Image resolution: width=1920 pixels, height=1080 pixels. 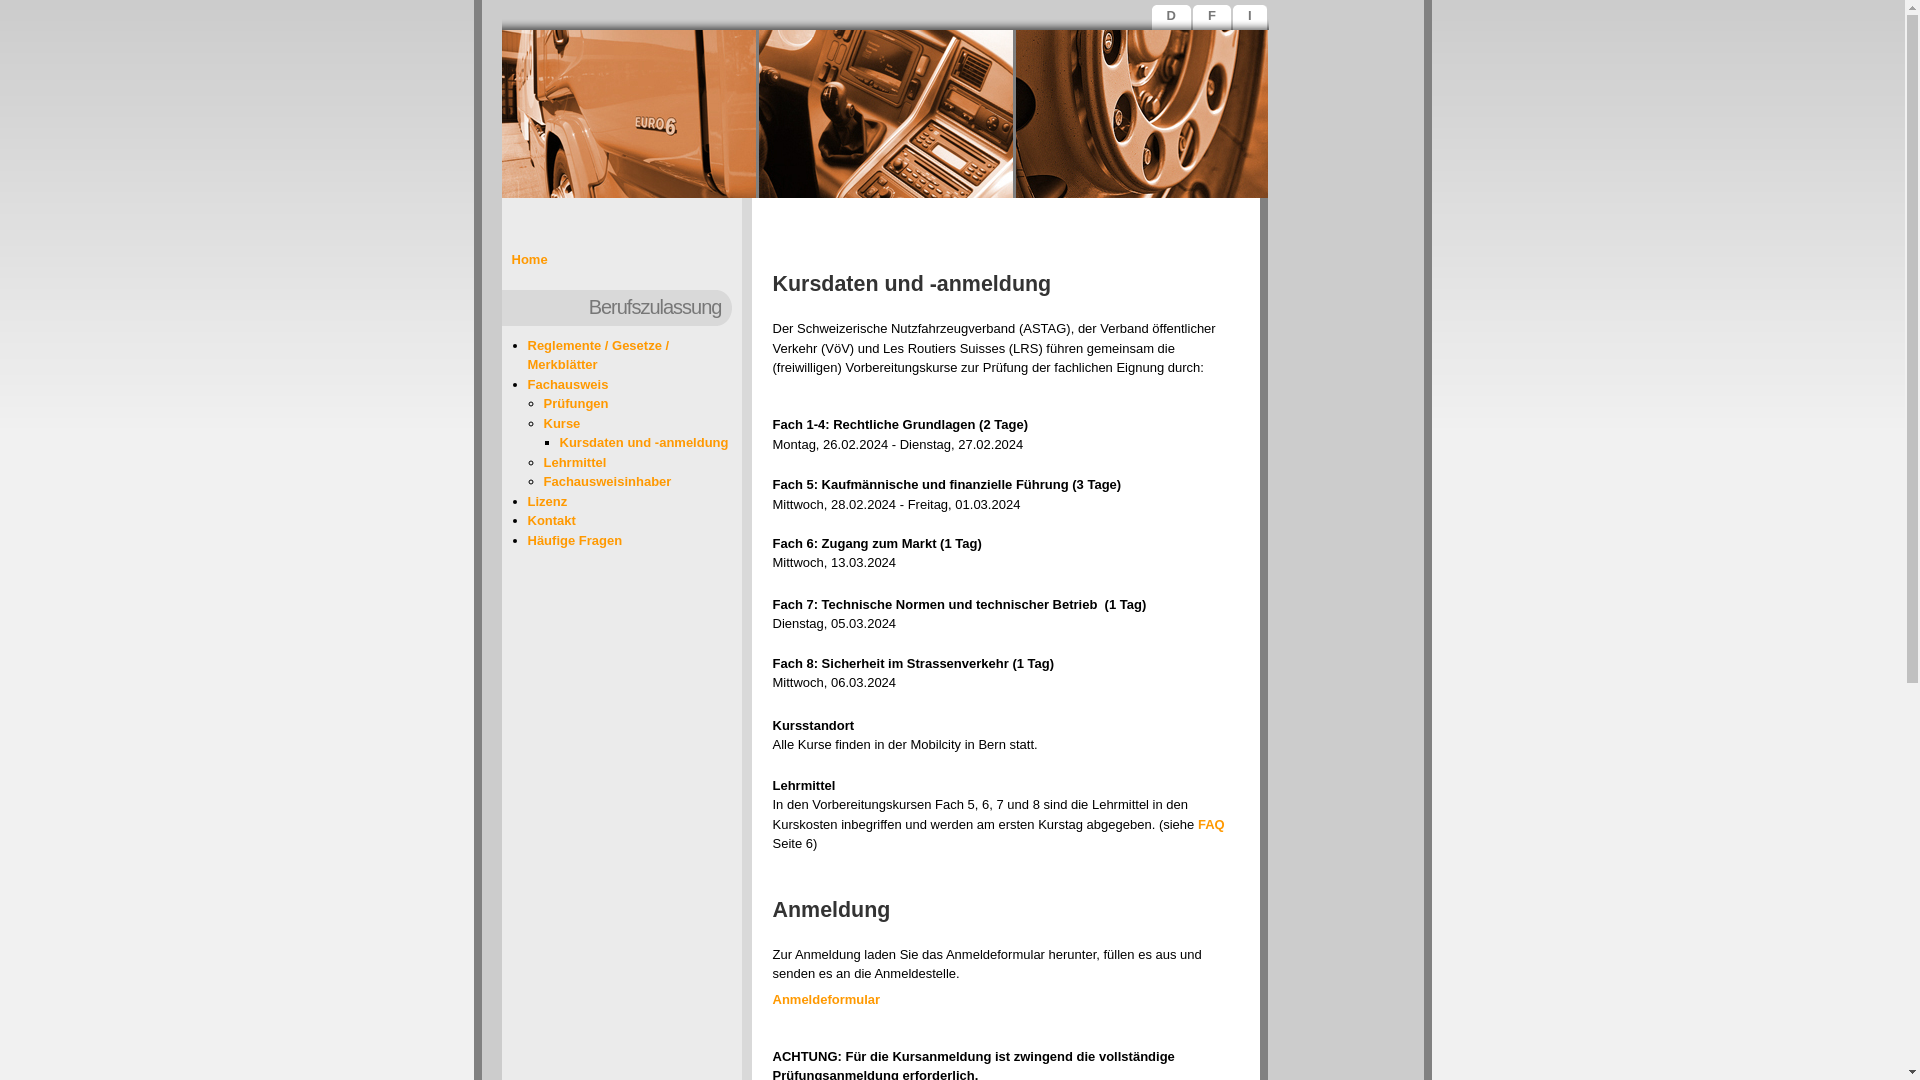 I want to click on F, so click(x=1214, y=19).